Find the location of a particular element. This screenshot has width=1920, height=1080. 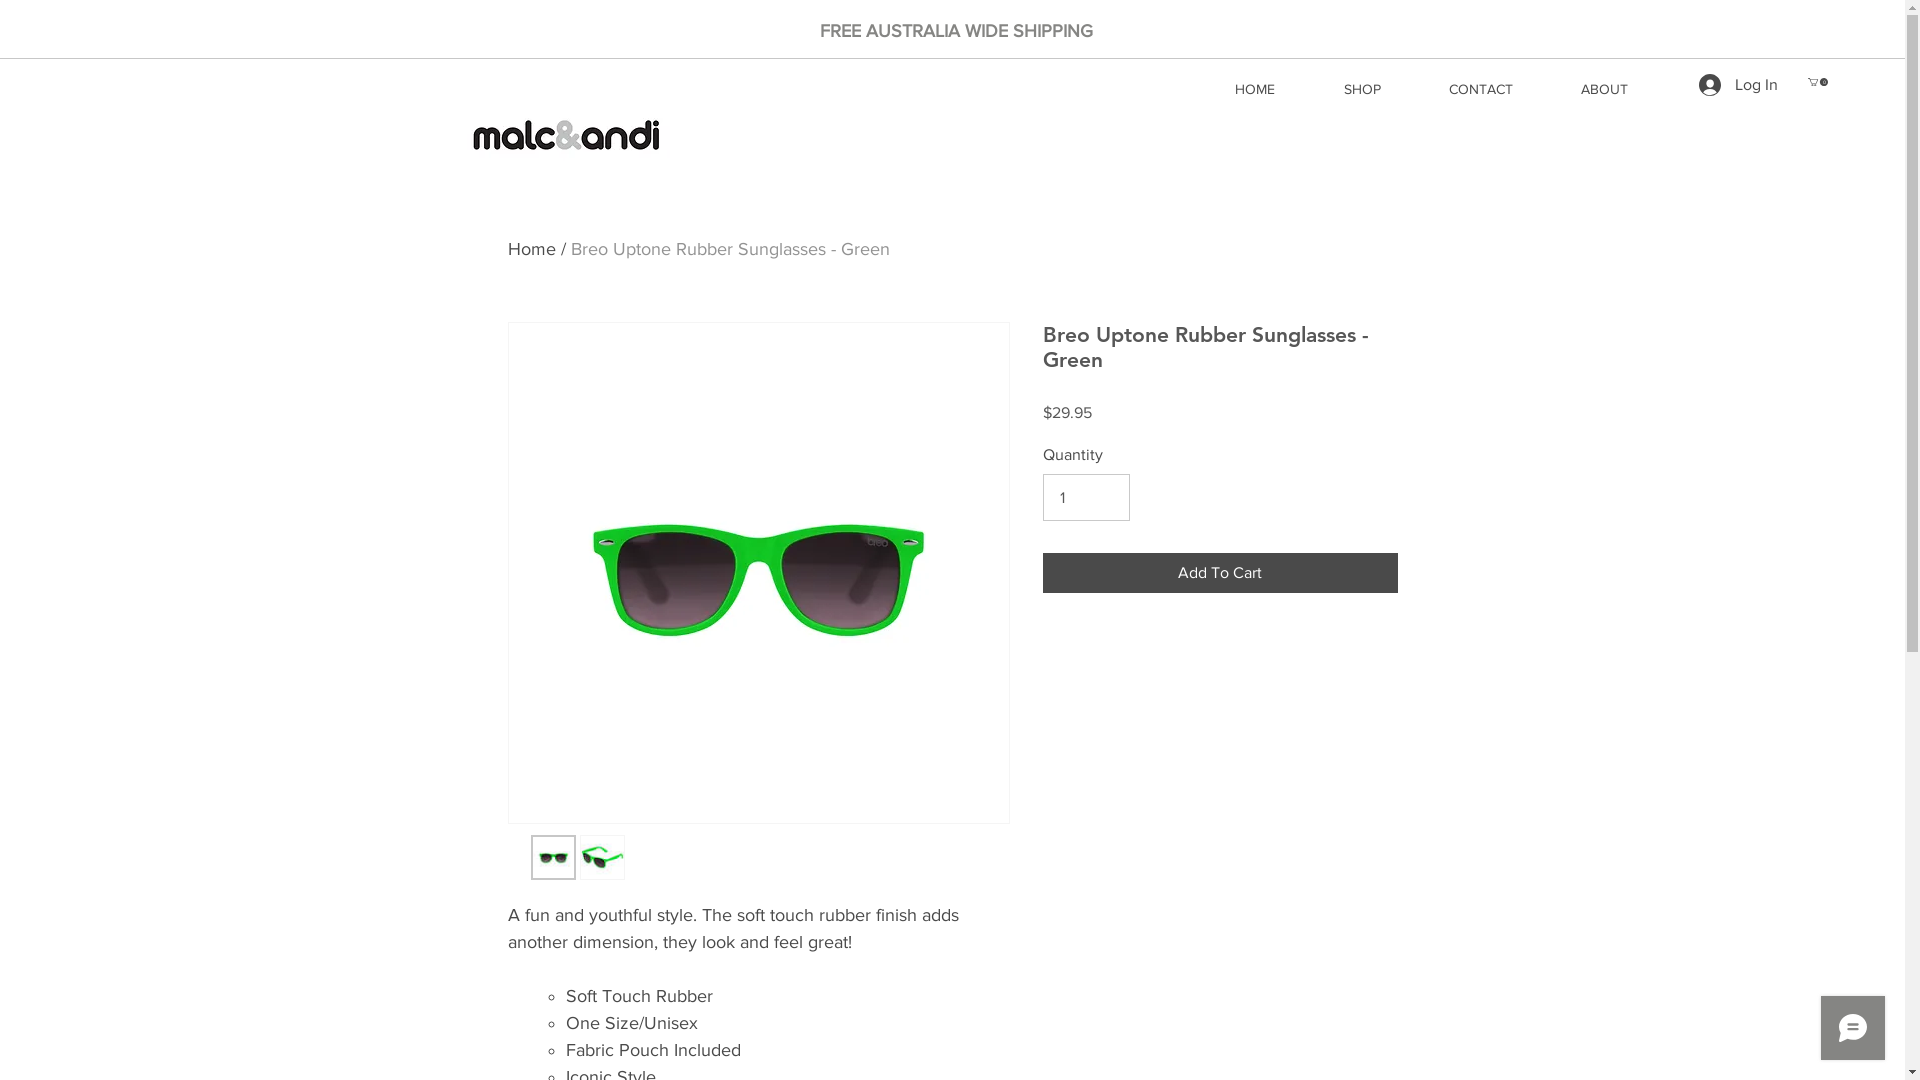

CONTACT is located at coordinates (1481, 89).